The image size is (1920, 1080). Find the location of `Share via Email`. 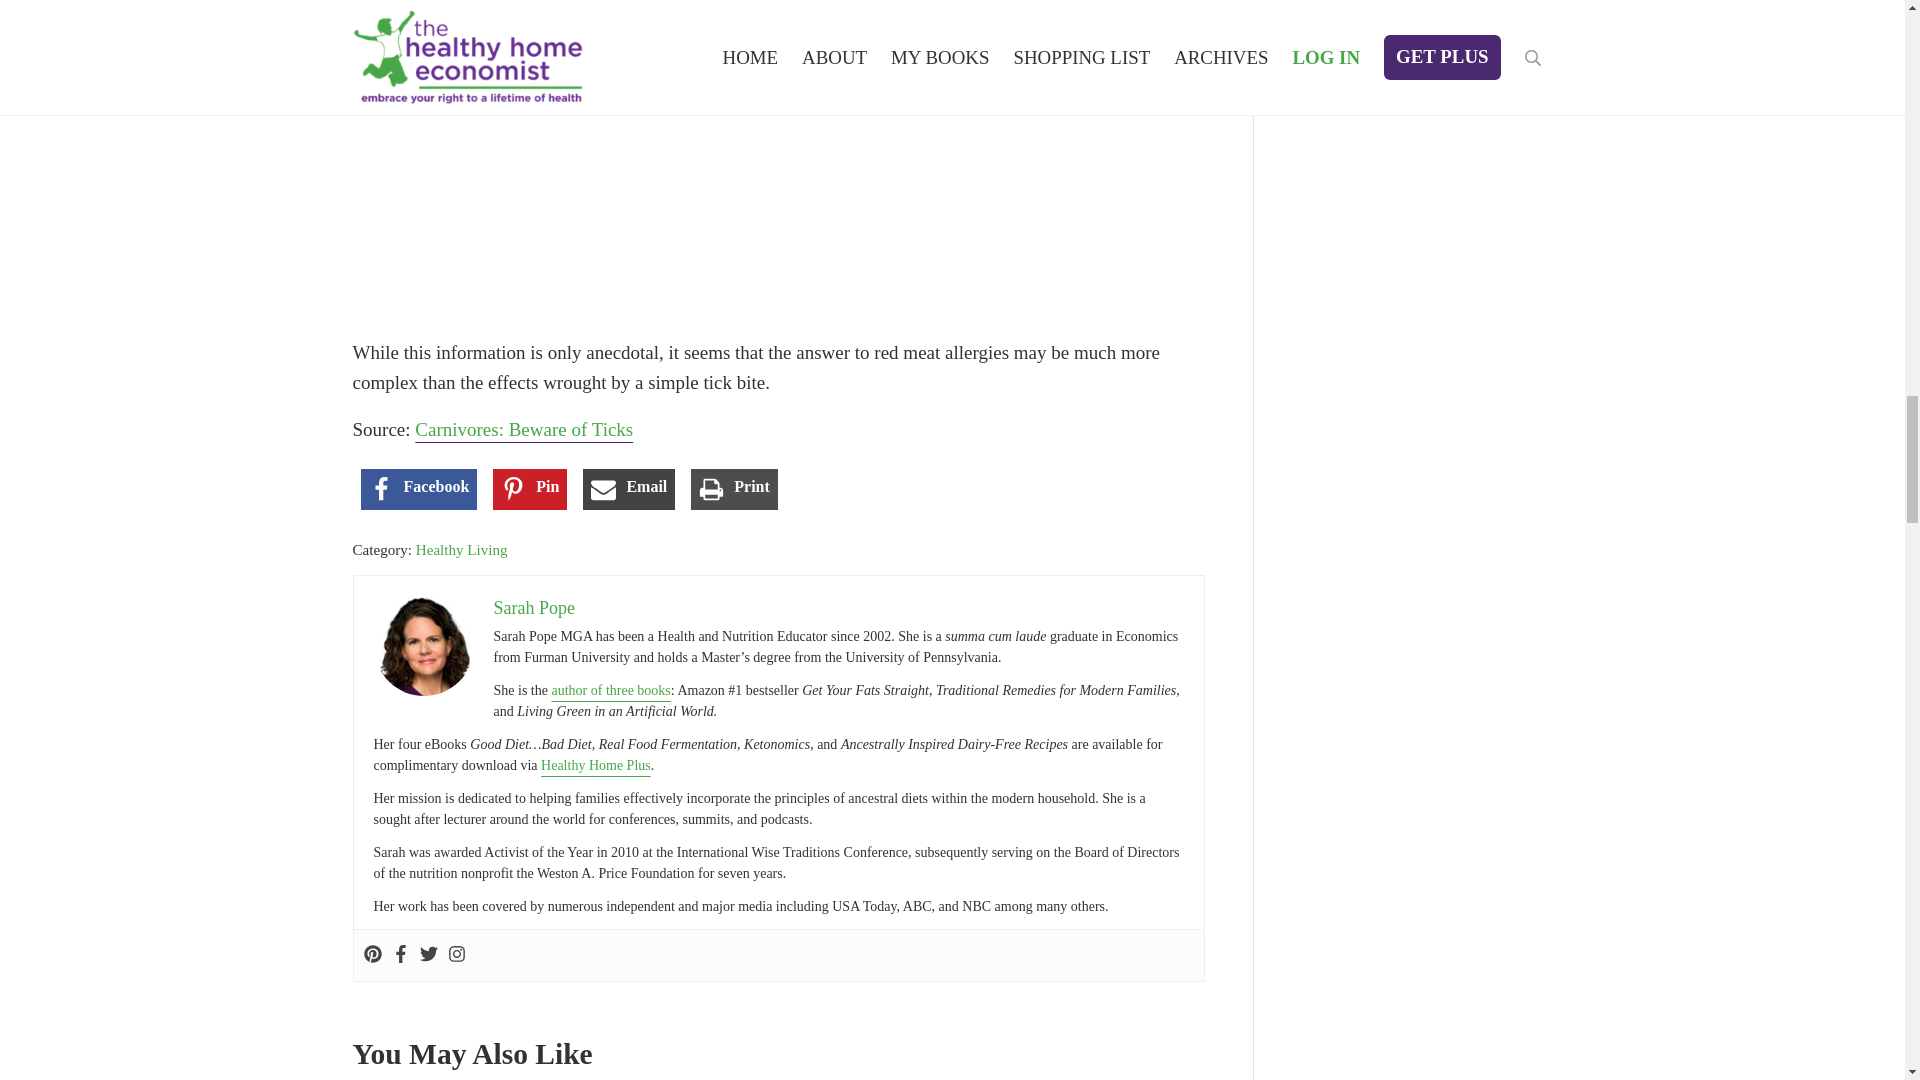

Share via Email is located at coordinates (629, 488).